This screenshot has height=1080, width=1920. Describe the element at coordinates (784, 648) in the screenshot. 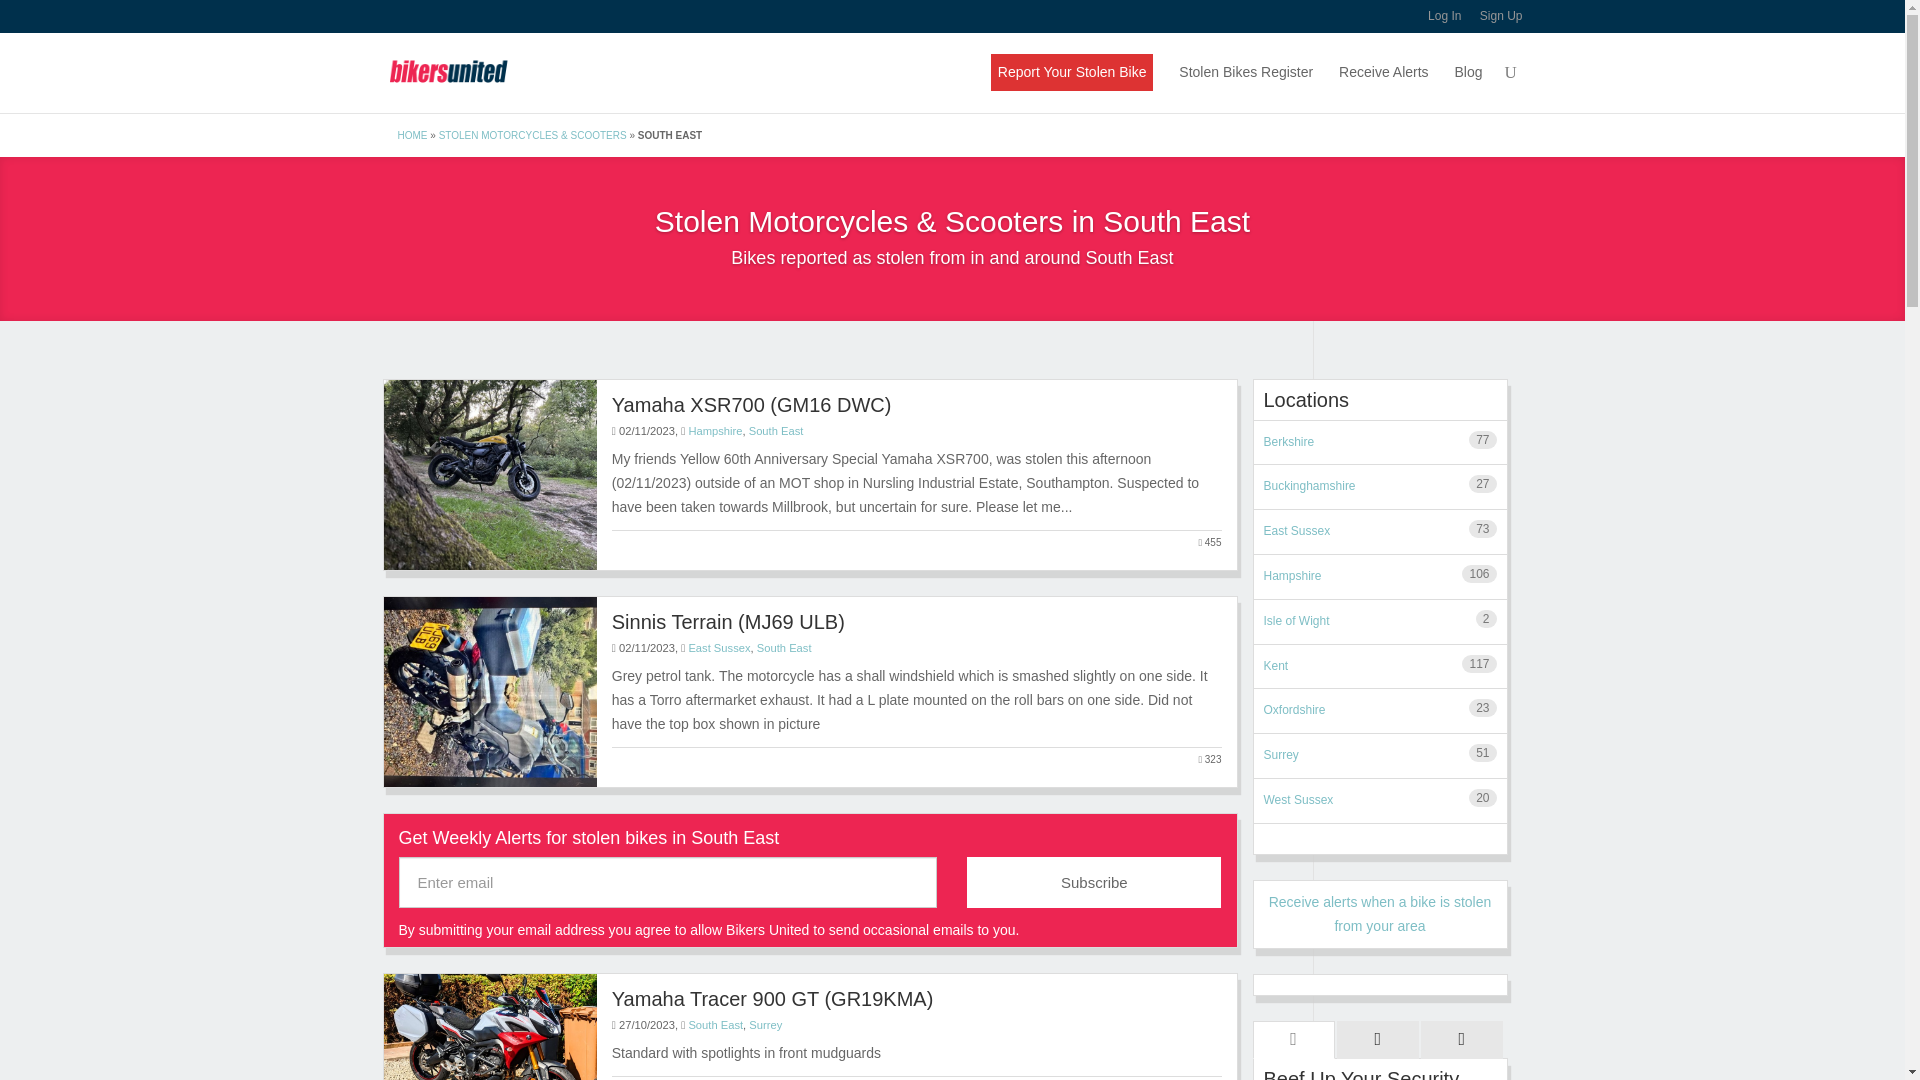

I see `South East` at that location.